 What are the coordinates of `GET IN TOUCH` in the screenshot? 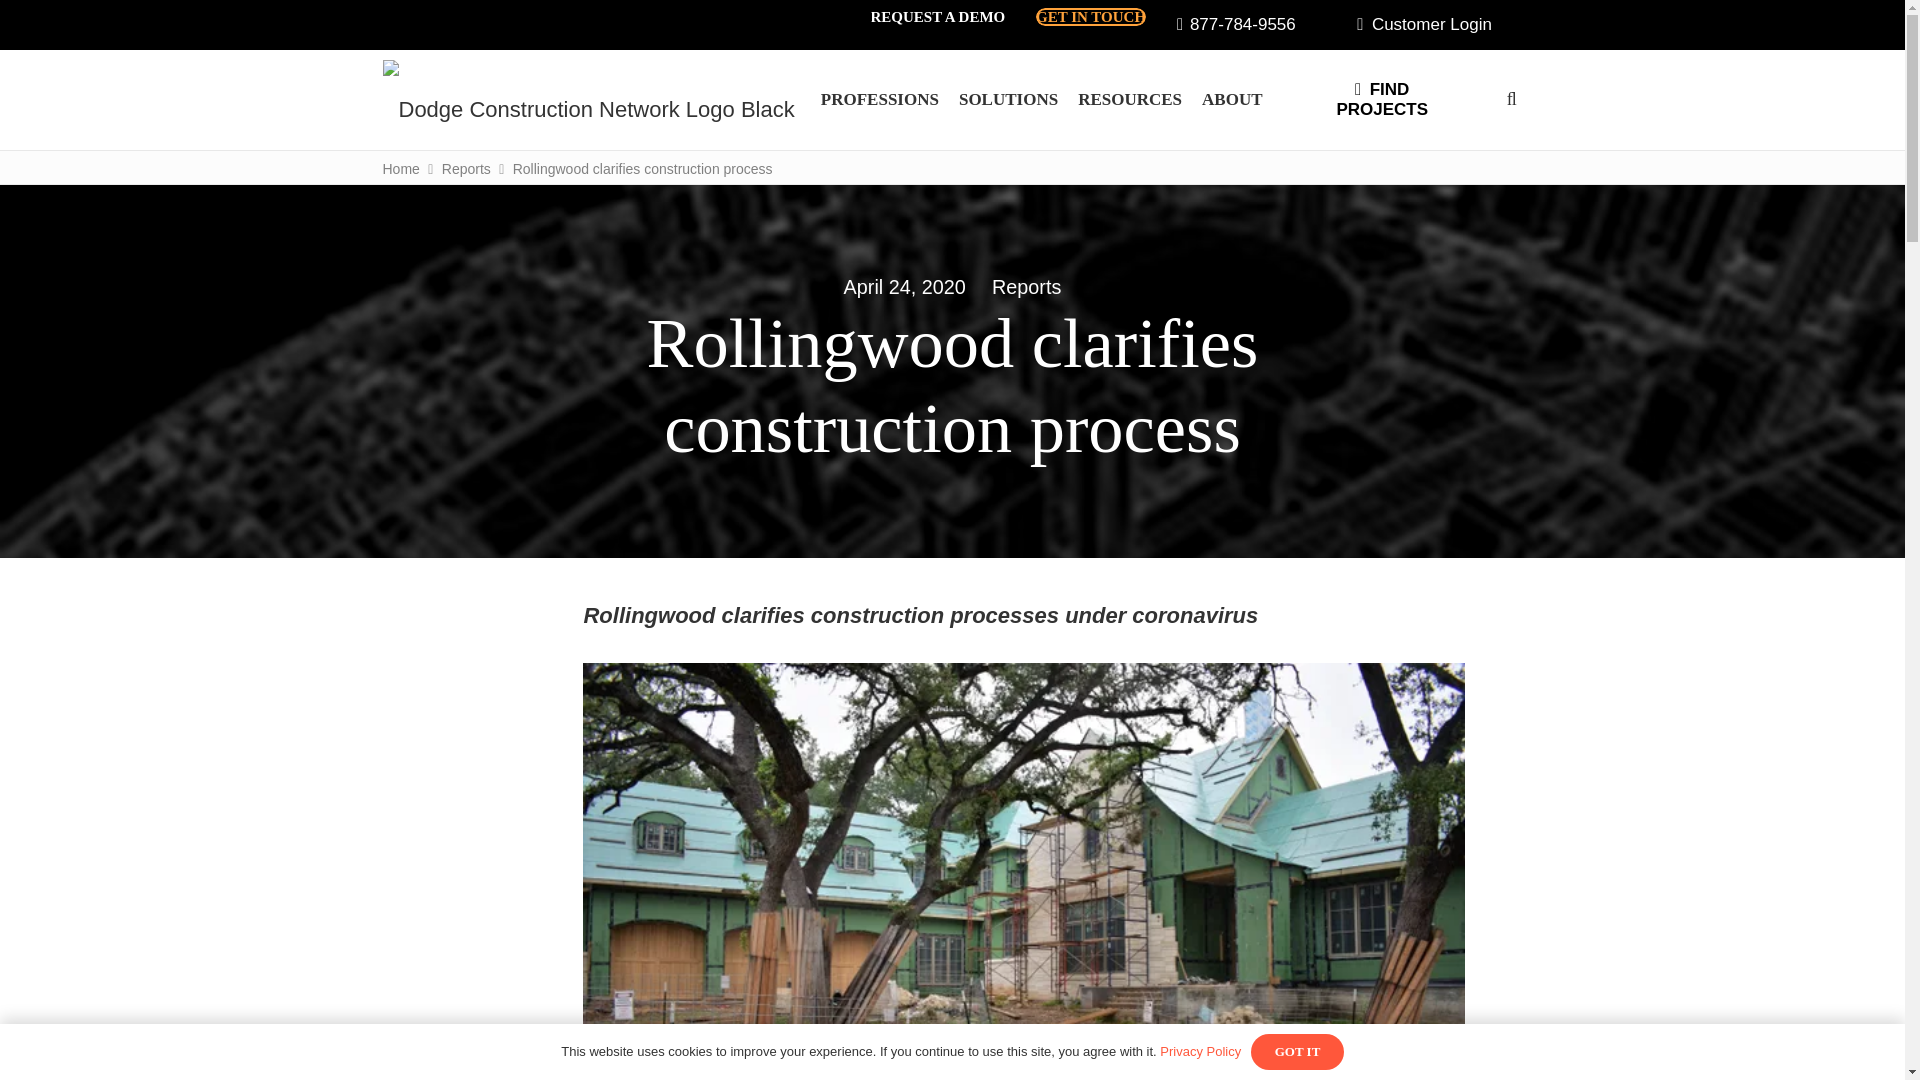 It's located at (1091, 16).